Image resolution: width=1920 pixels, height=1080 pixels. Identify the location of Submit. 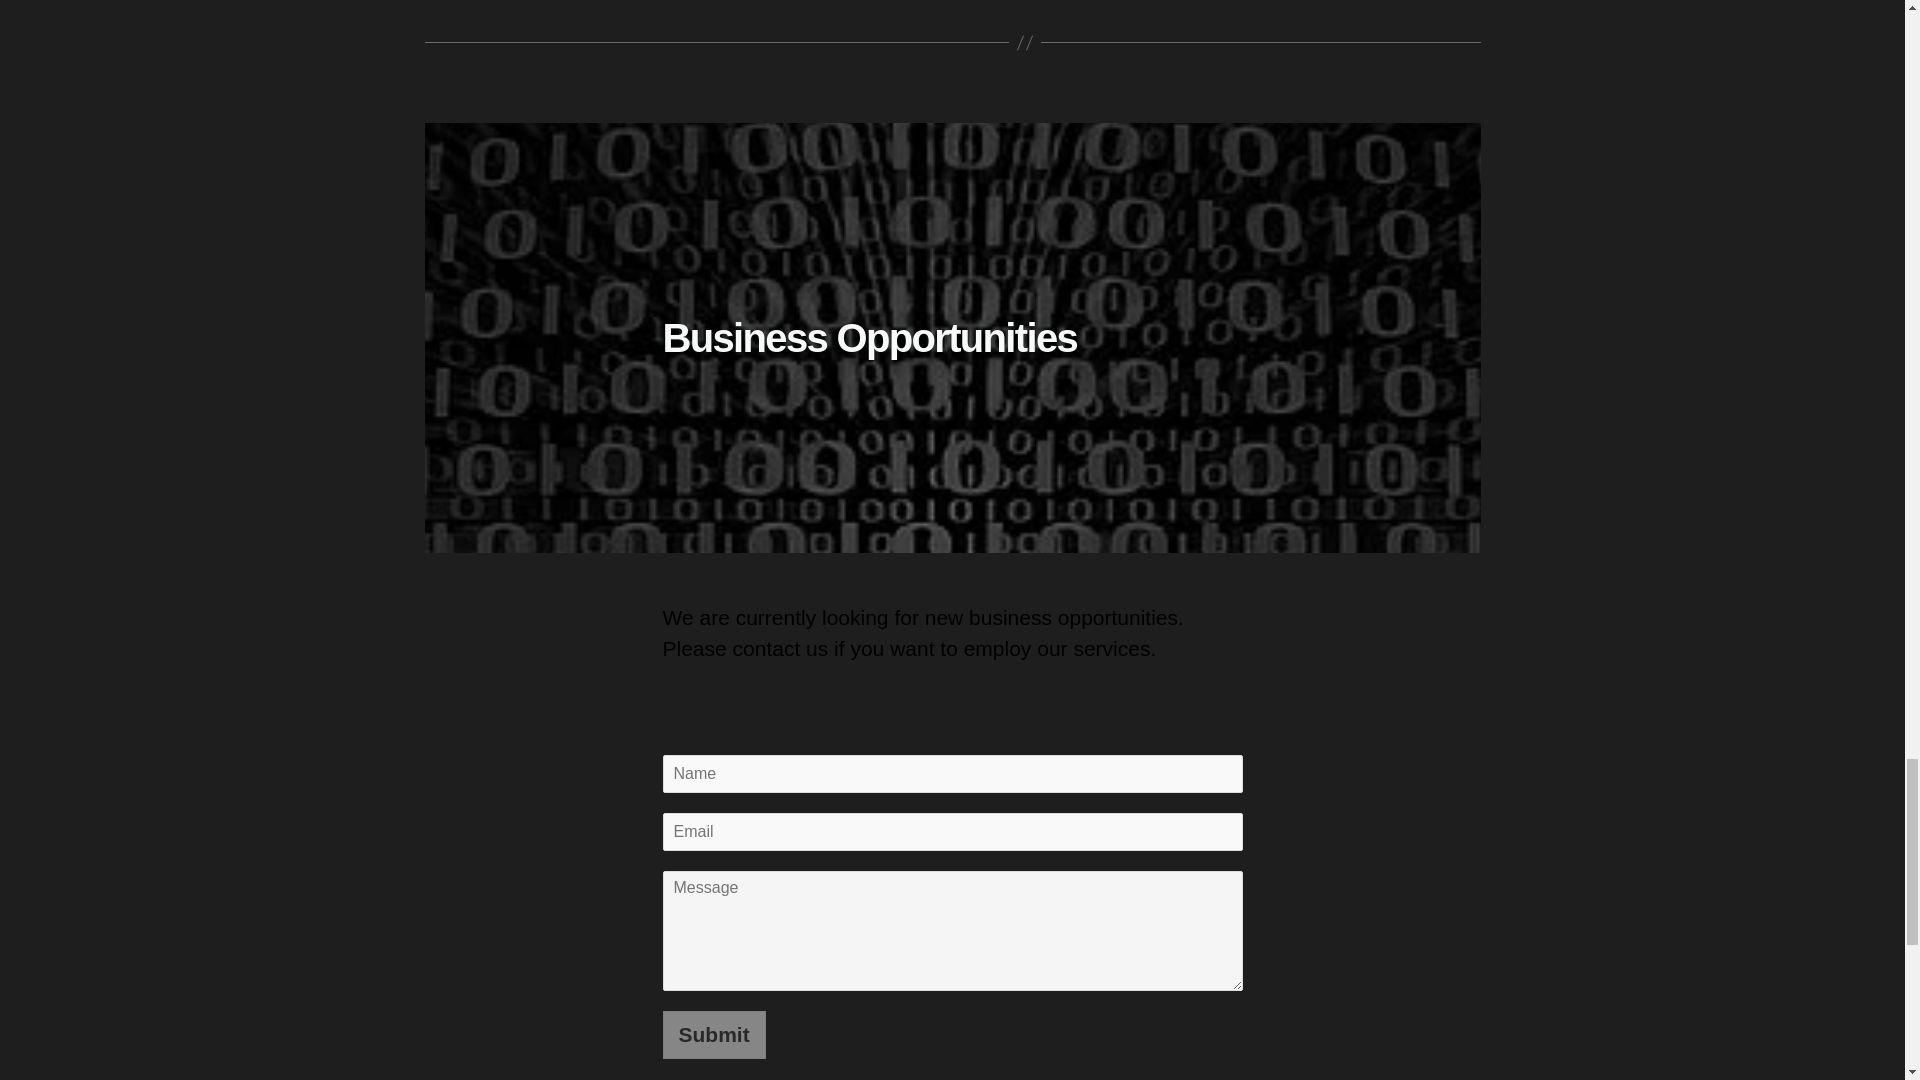
(713, 1034).